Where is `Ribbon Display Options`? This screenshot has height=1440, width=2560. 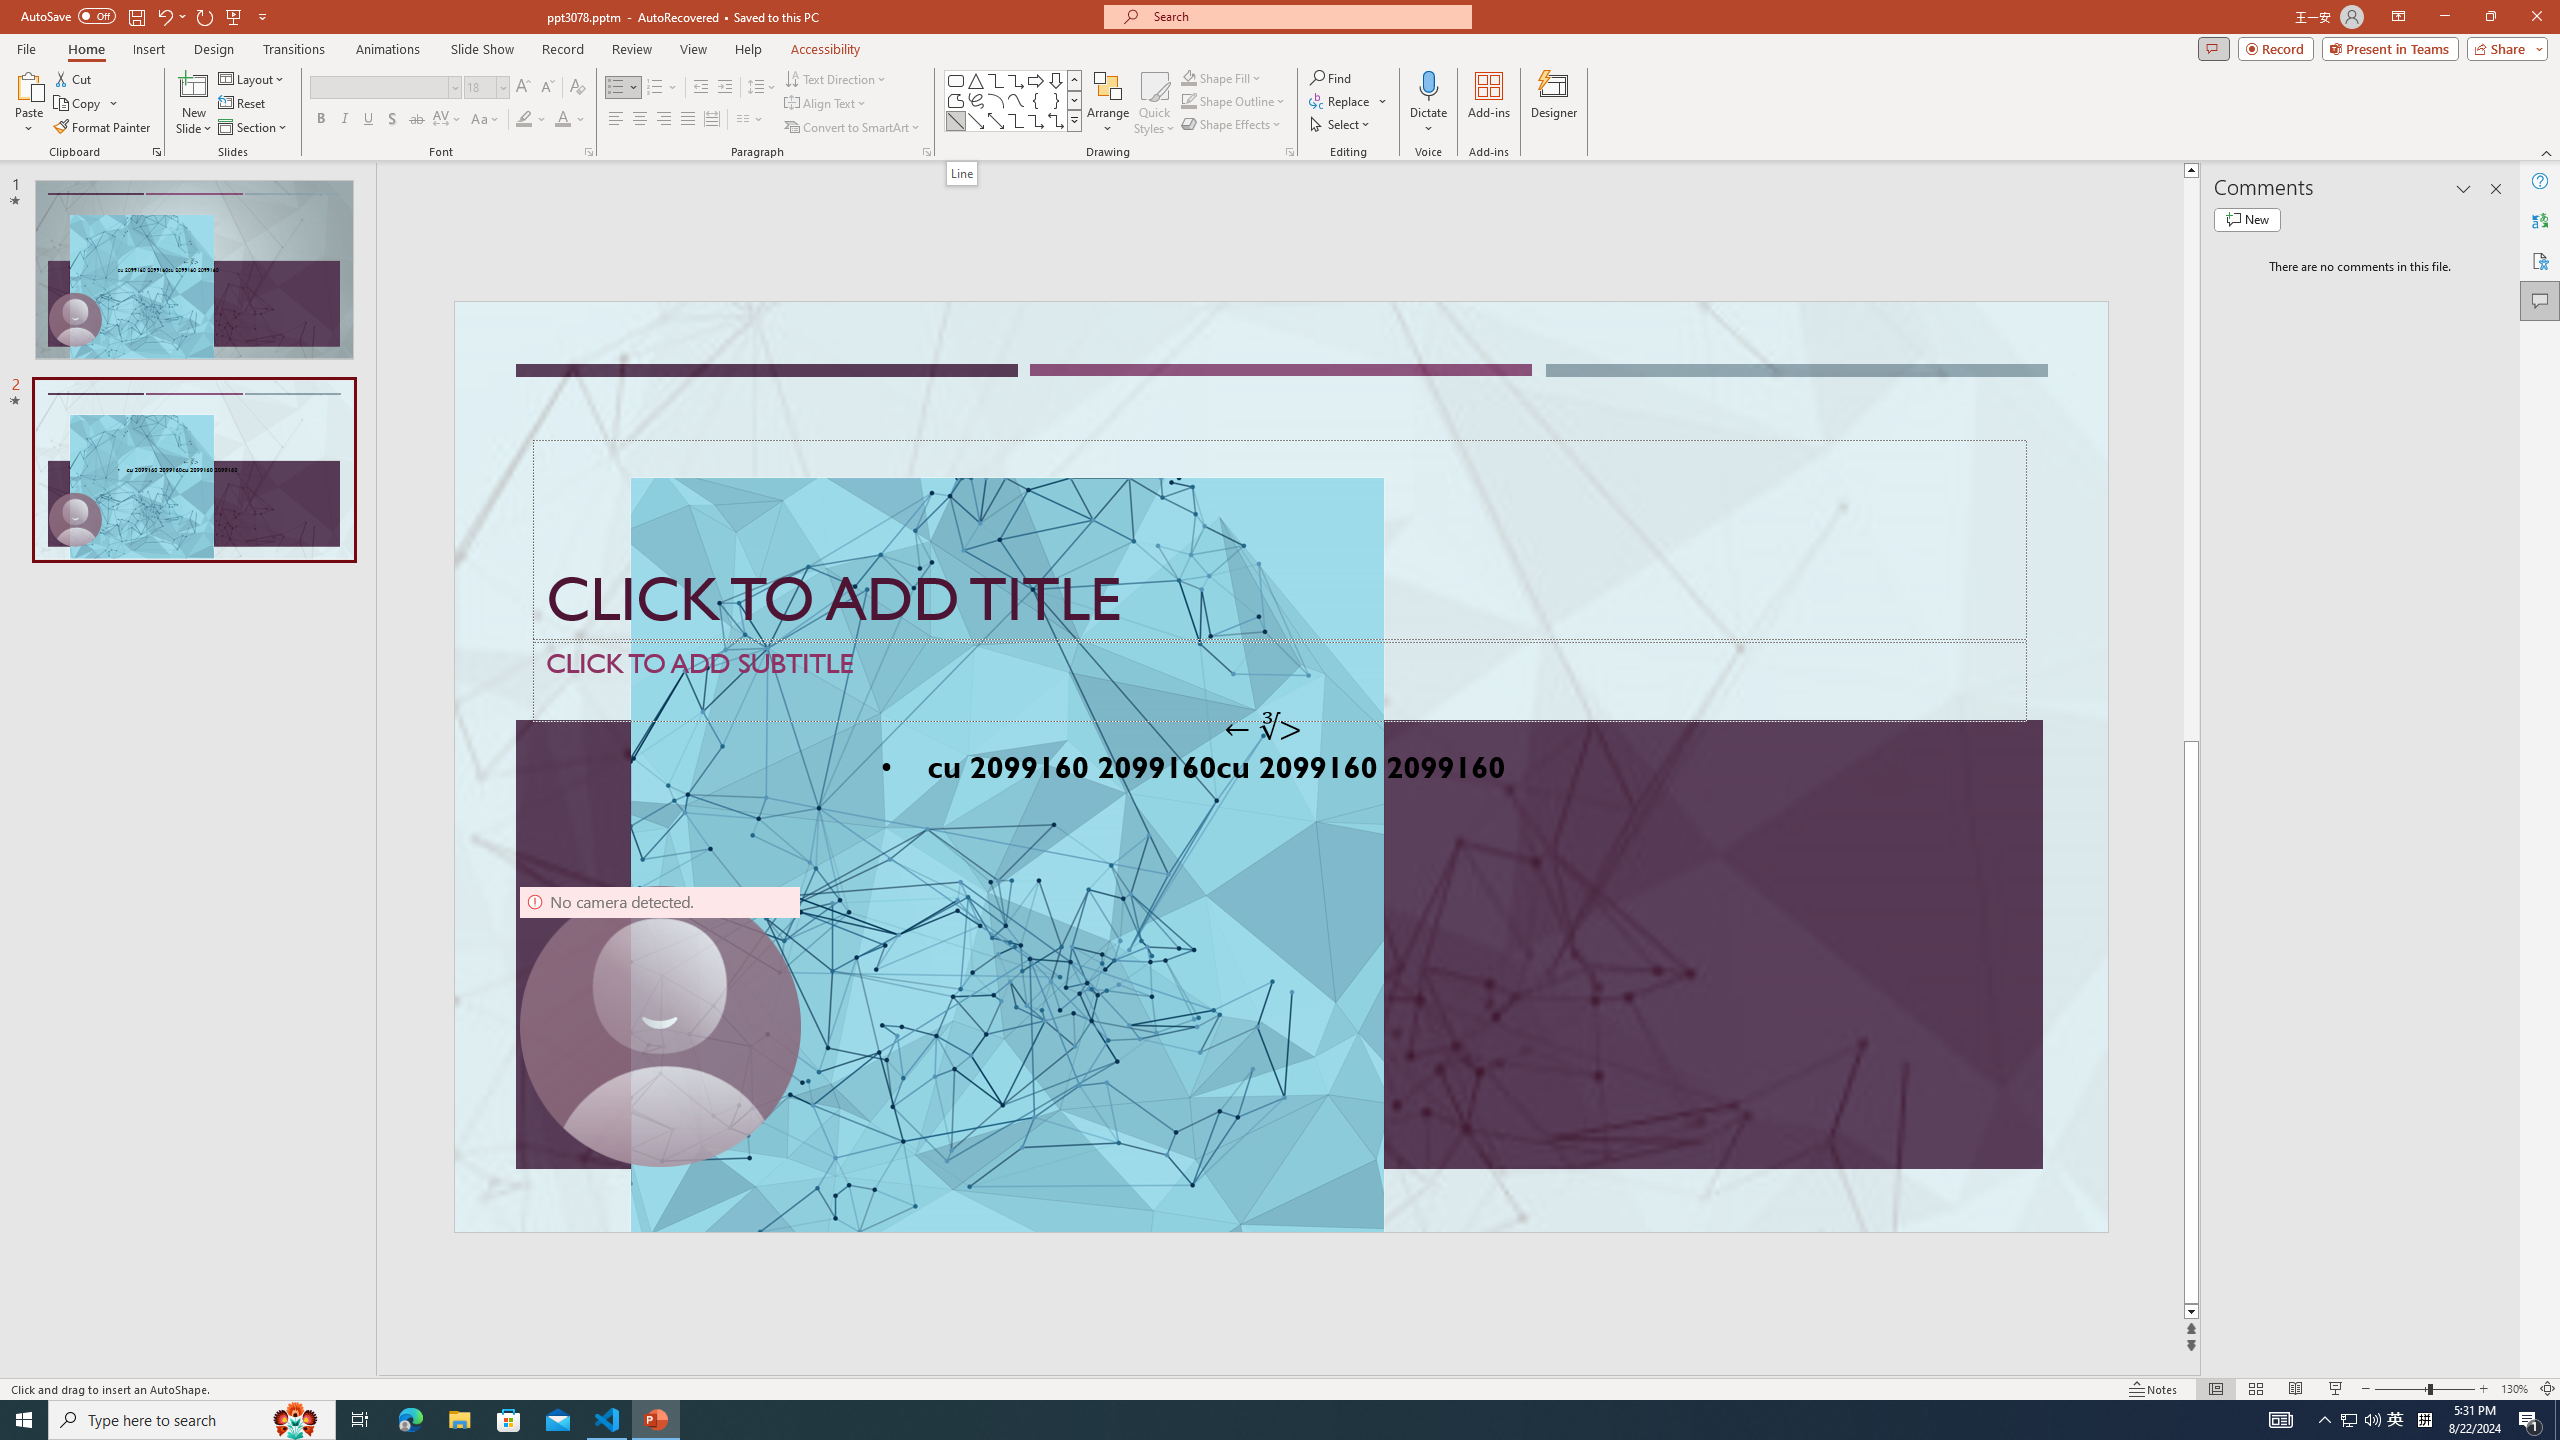
Ribbon Display Options is located at coordinates (2398, 17).